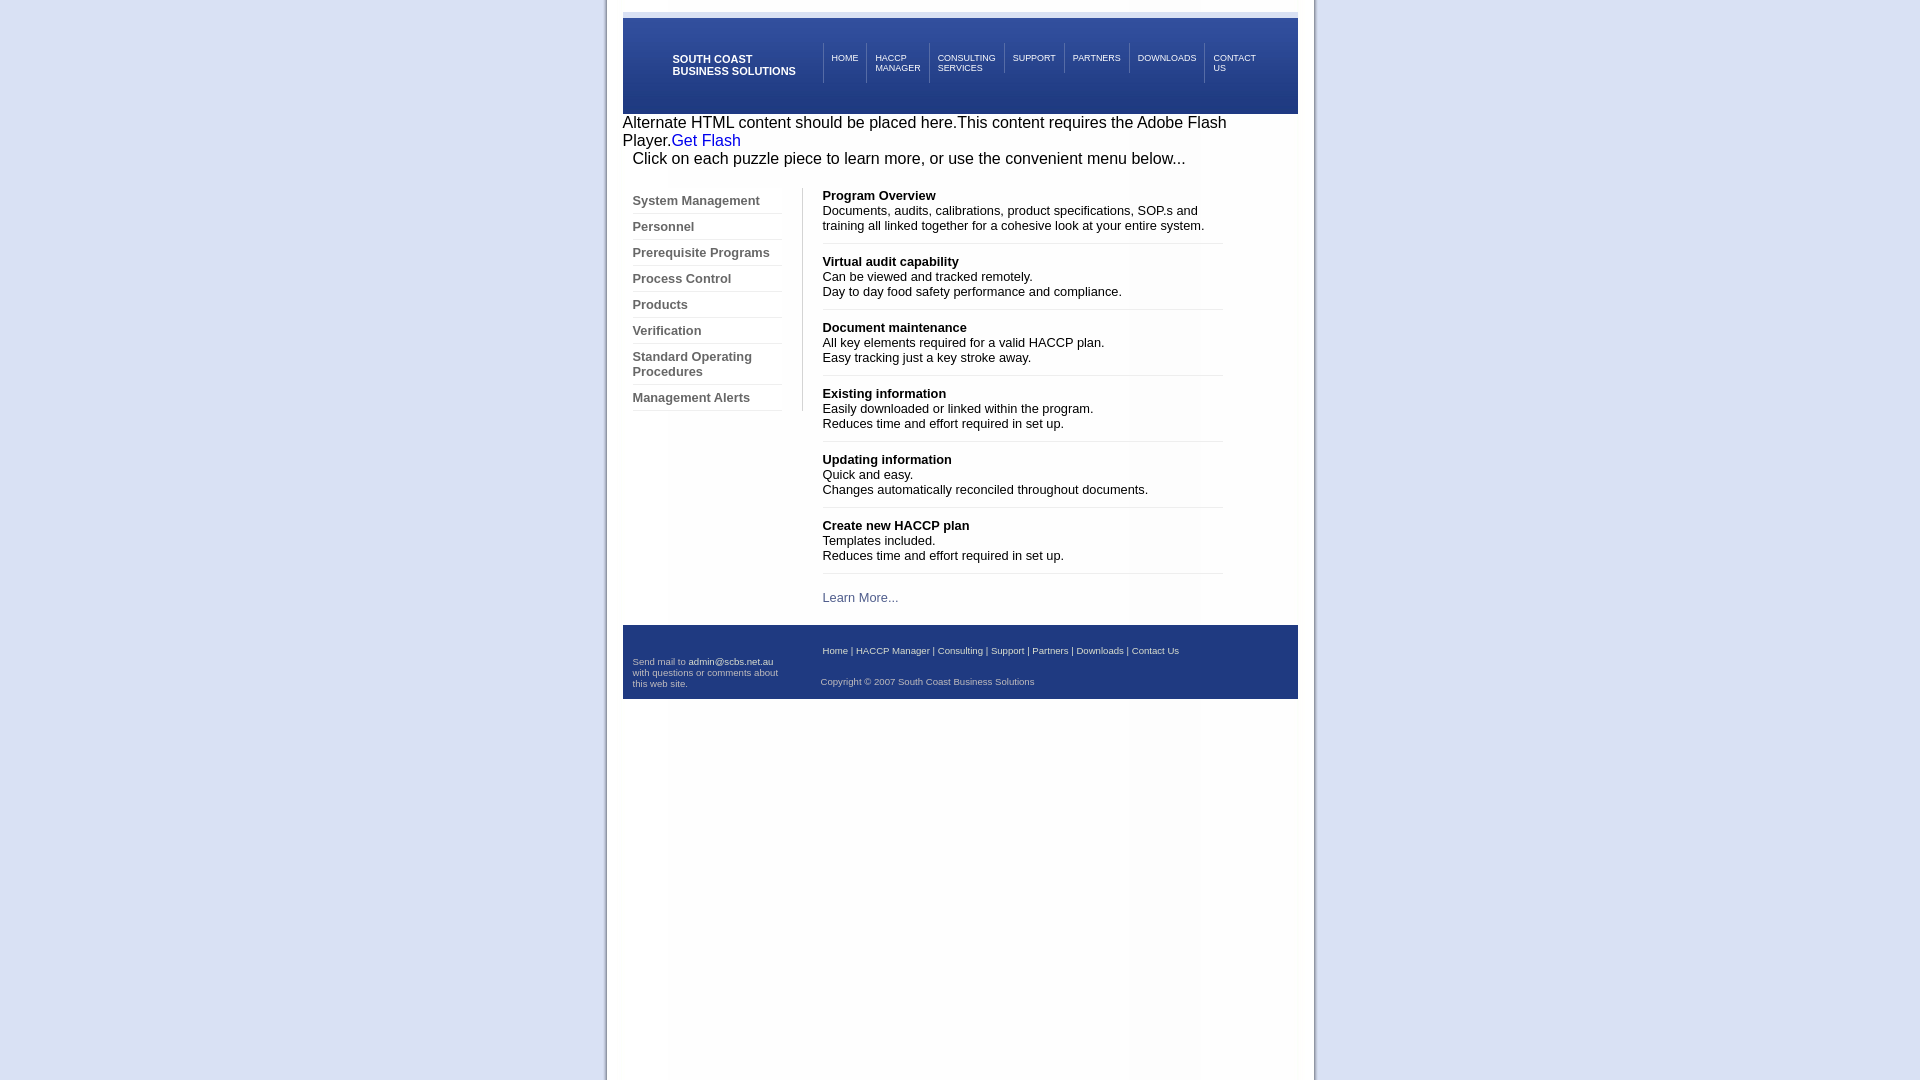  I want to click on Products, so click(706, 305).